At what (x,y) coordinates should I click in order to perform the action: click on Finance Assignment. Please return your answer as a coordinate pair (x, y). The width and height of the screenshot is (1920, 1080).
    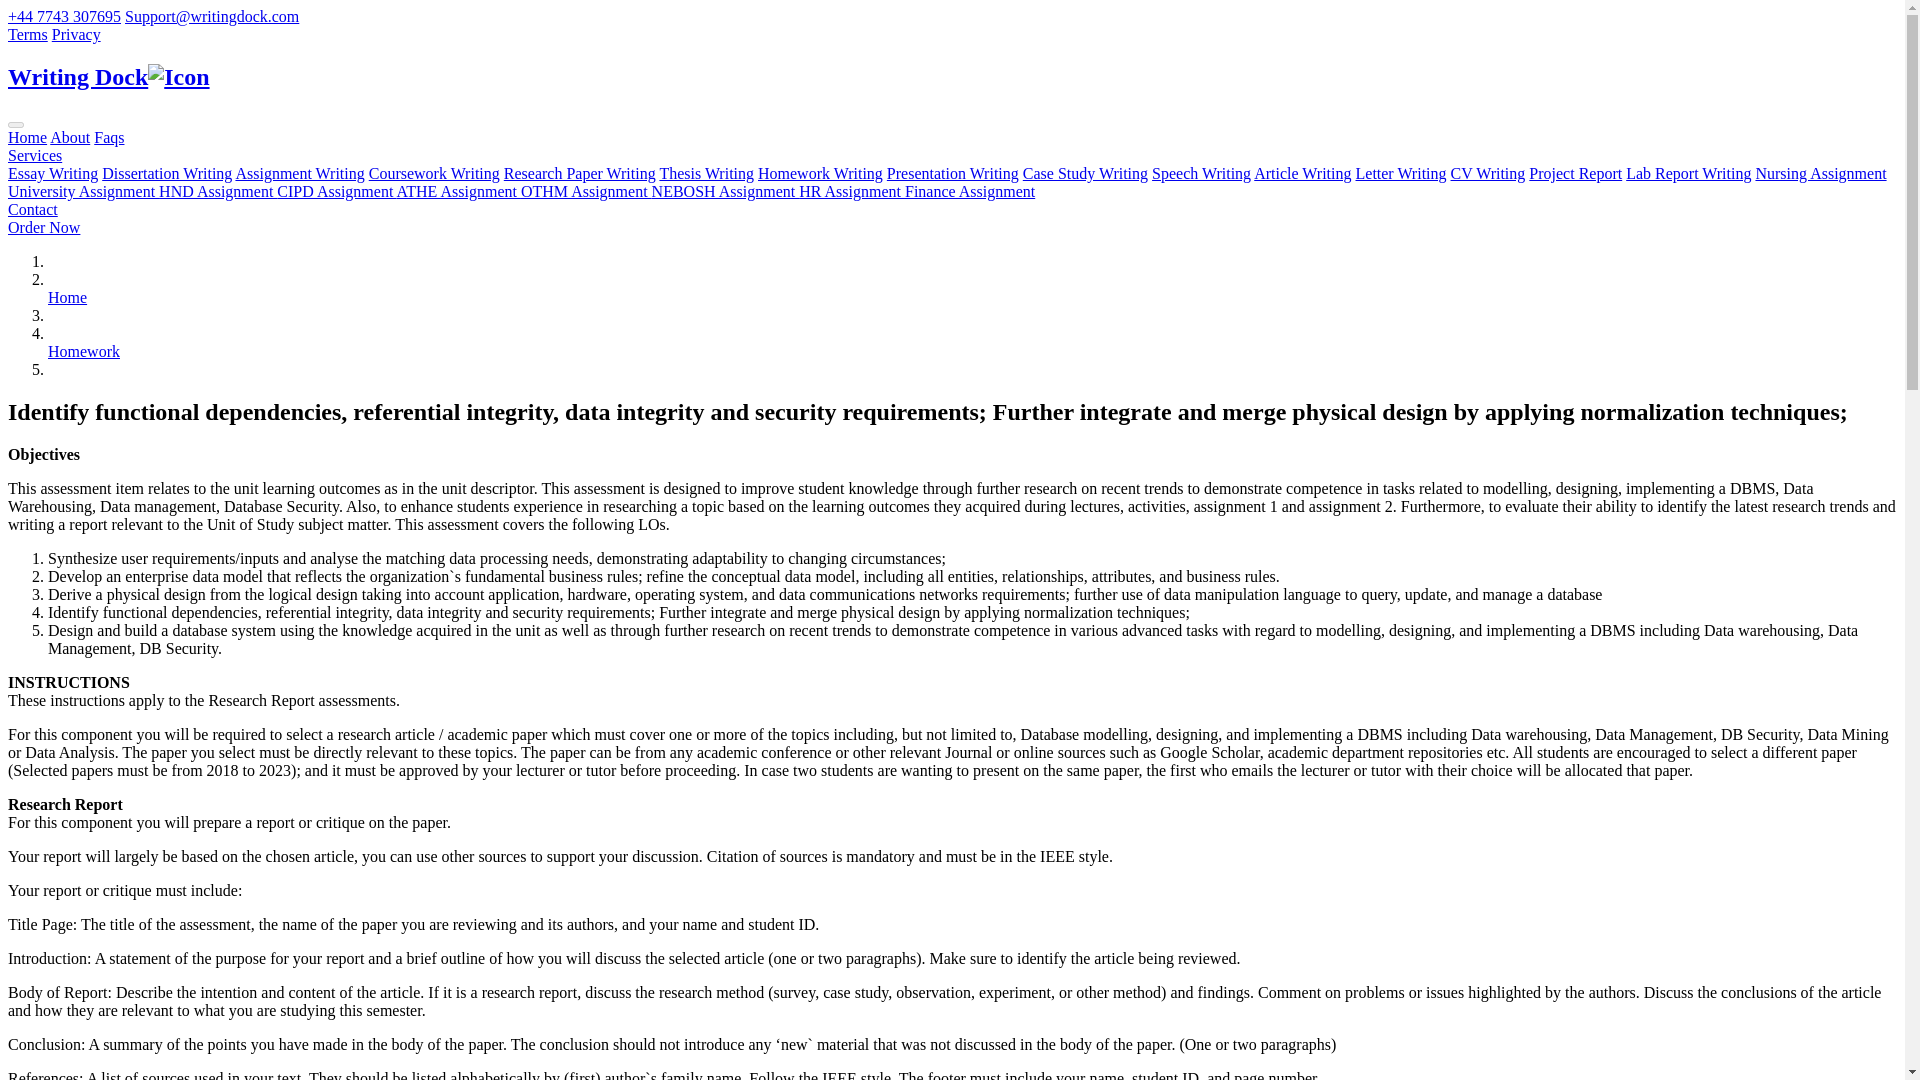
    Looking at the image, I should click on (969, 190).